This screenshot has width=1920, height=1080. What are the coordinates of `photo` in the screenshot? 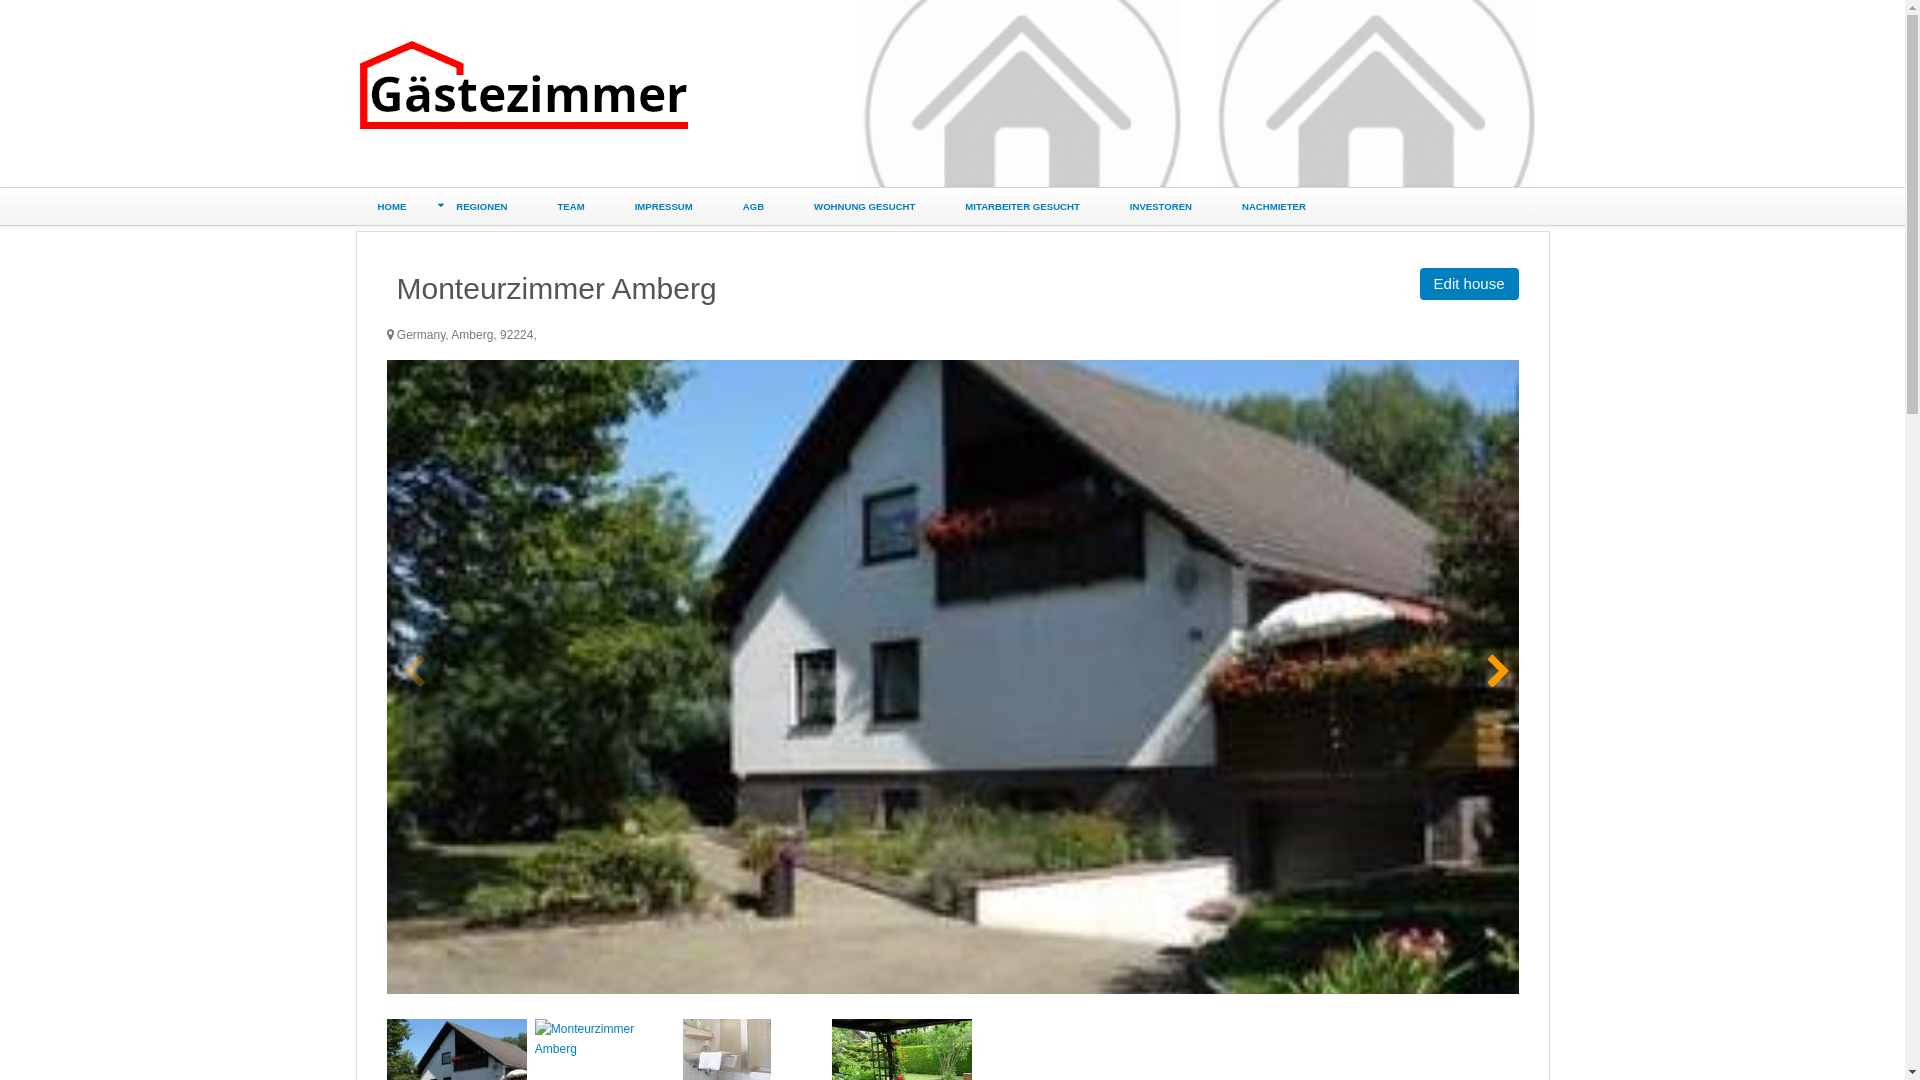 It's located at (952, 677).